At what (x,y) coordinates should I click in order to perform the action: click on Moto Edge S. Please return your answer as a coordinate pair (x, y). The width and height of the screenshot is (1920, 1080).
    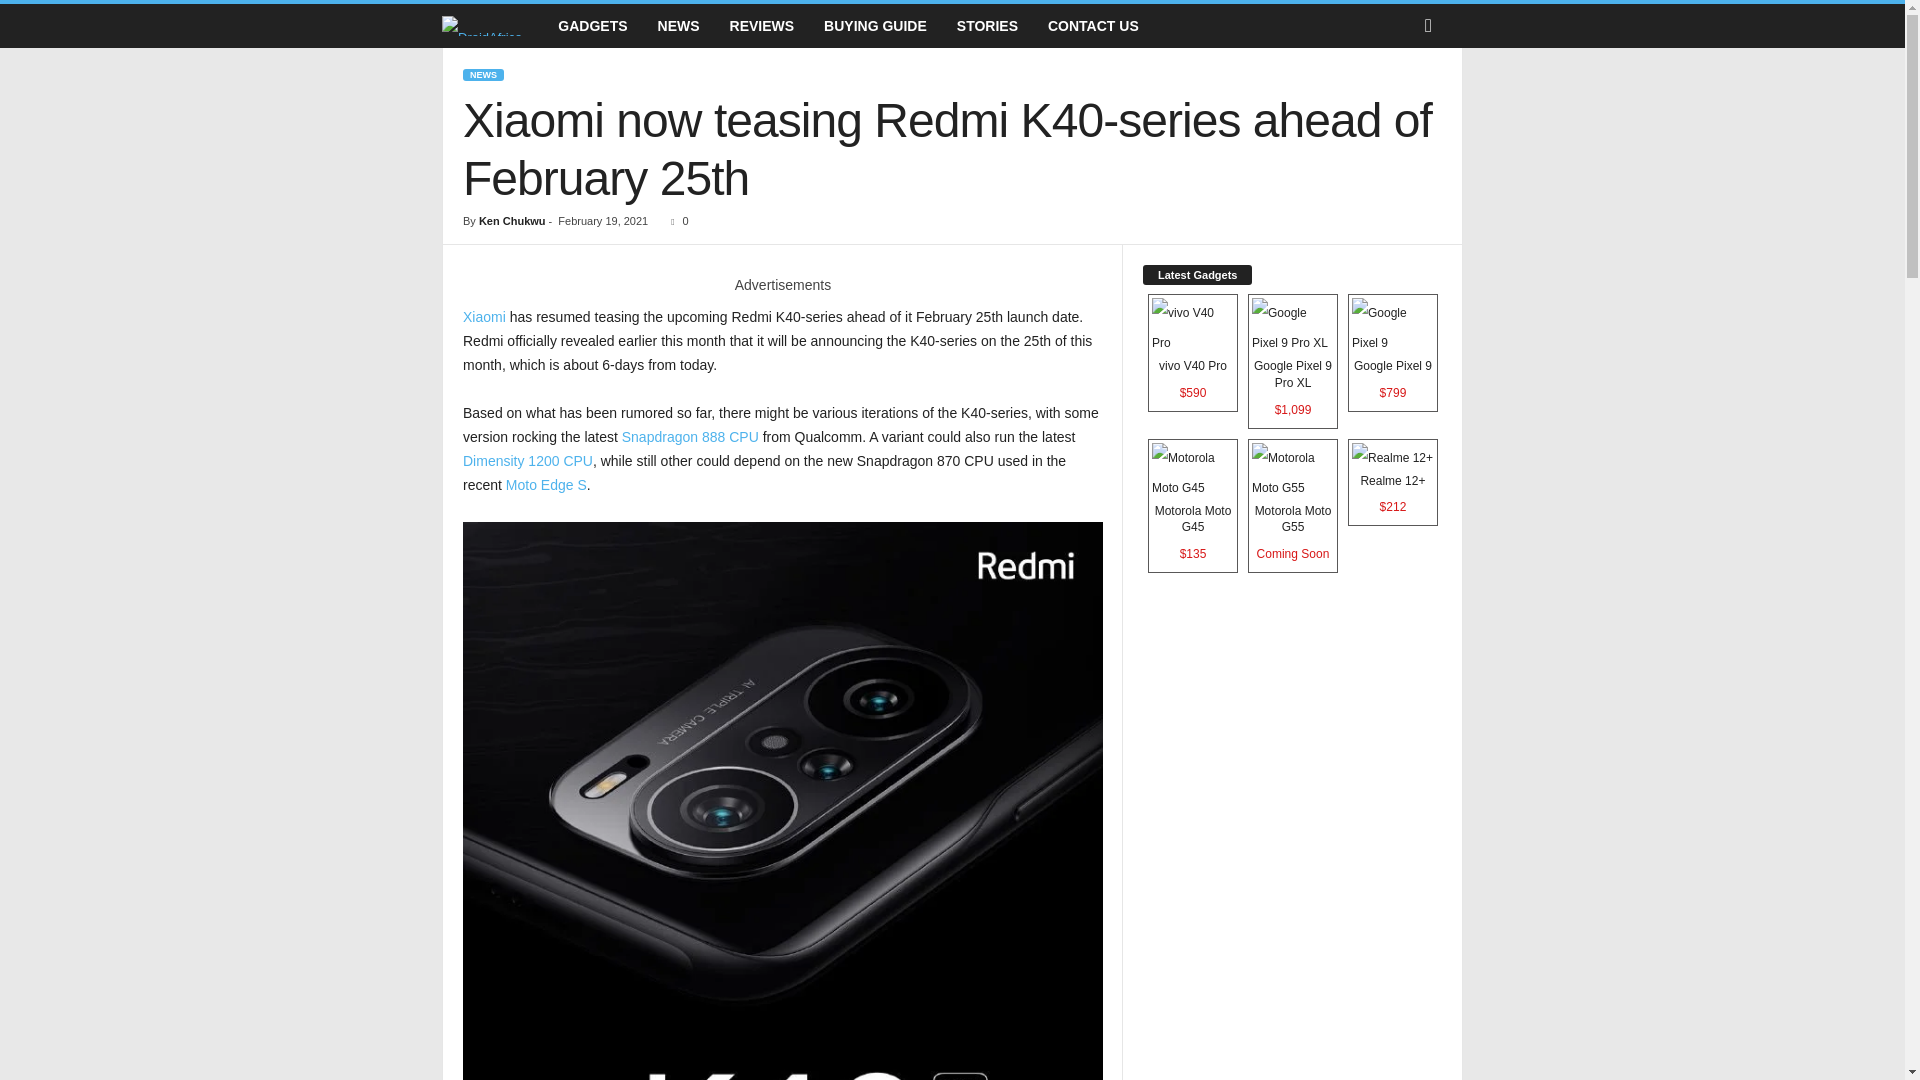
    Looking at the image, I should click on (546, 484).